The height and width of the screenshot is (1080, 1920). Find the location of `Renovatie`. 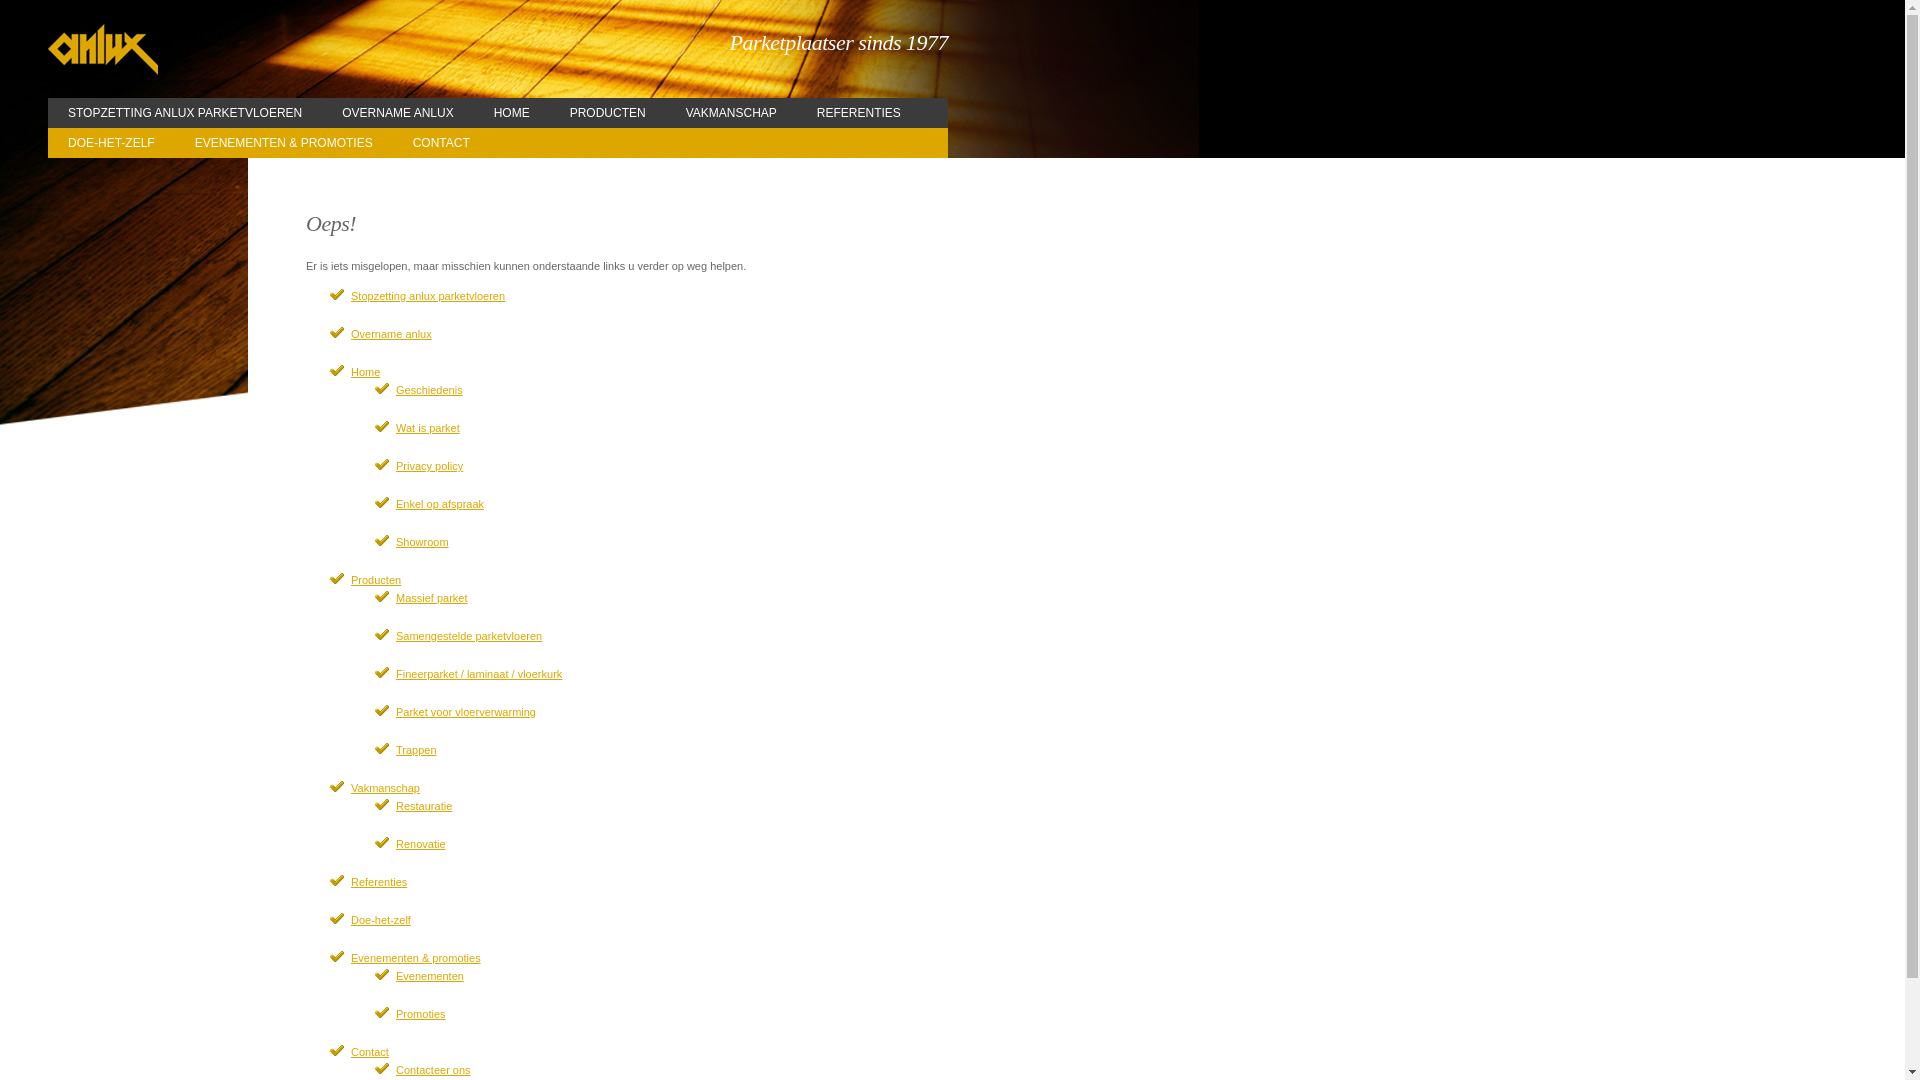

Renovatie is located at coordinates (421, 844).